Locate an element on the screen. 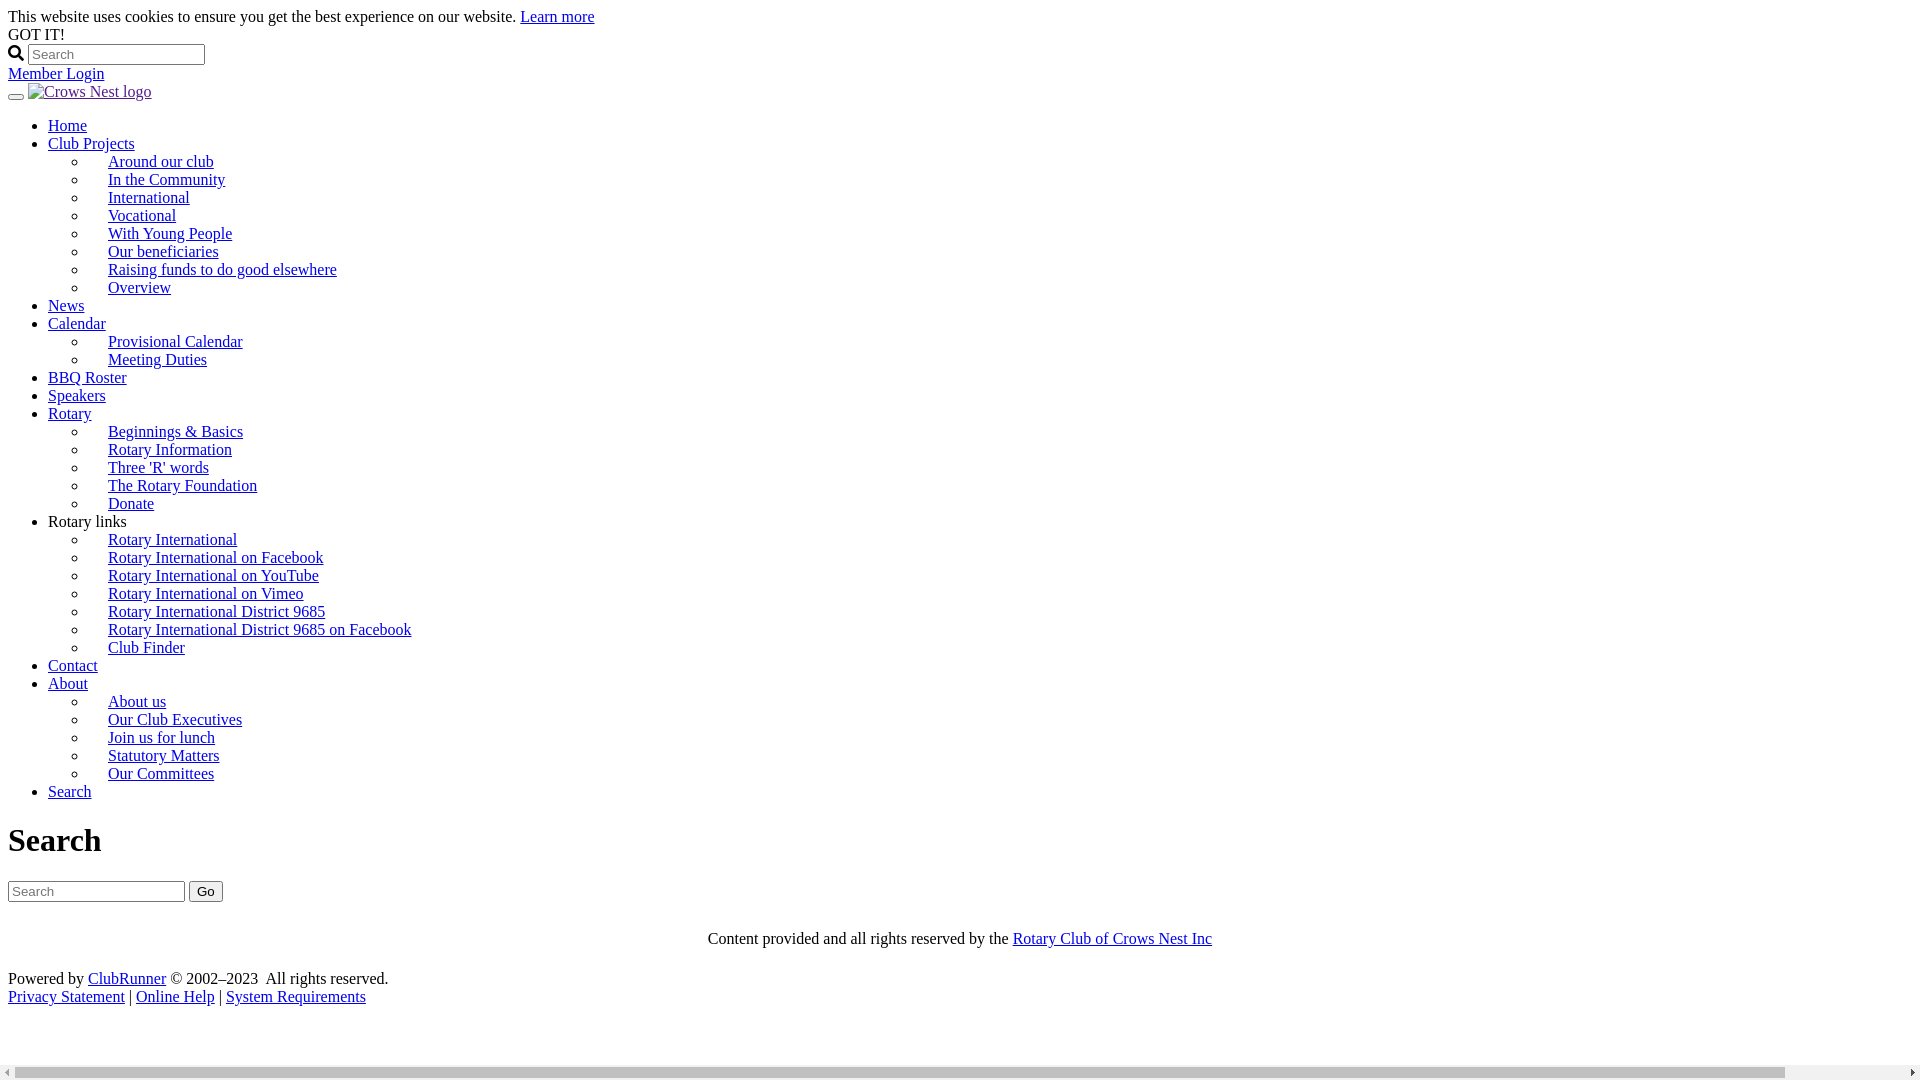 The image size is (1920, 1080). Calendar is located at coordinates (77, 324).